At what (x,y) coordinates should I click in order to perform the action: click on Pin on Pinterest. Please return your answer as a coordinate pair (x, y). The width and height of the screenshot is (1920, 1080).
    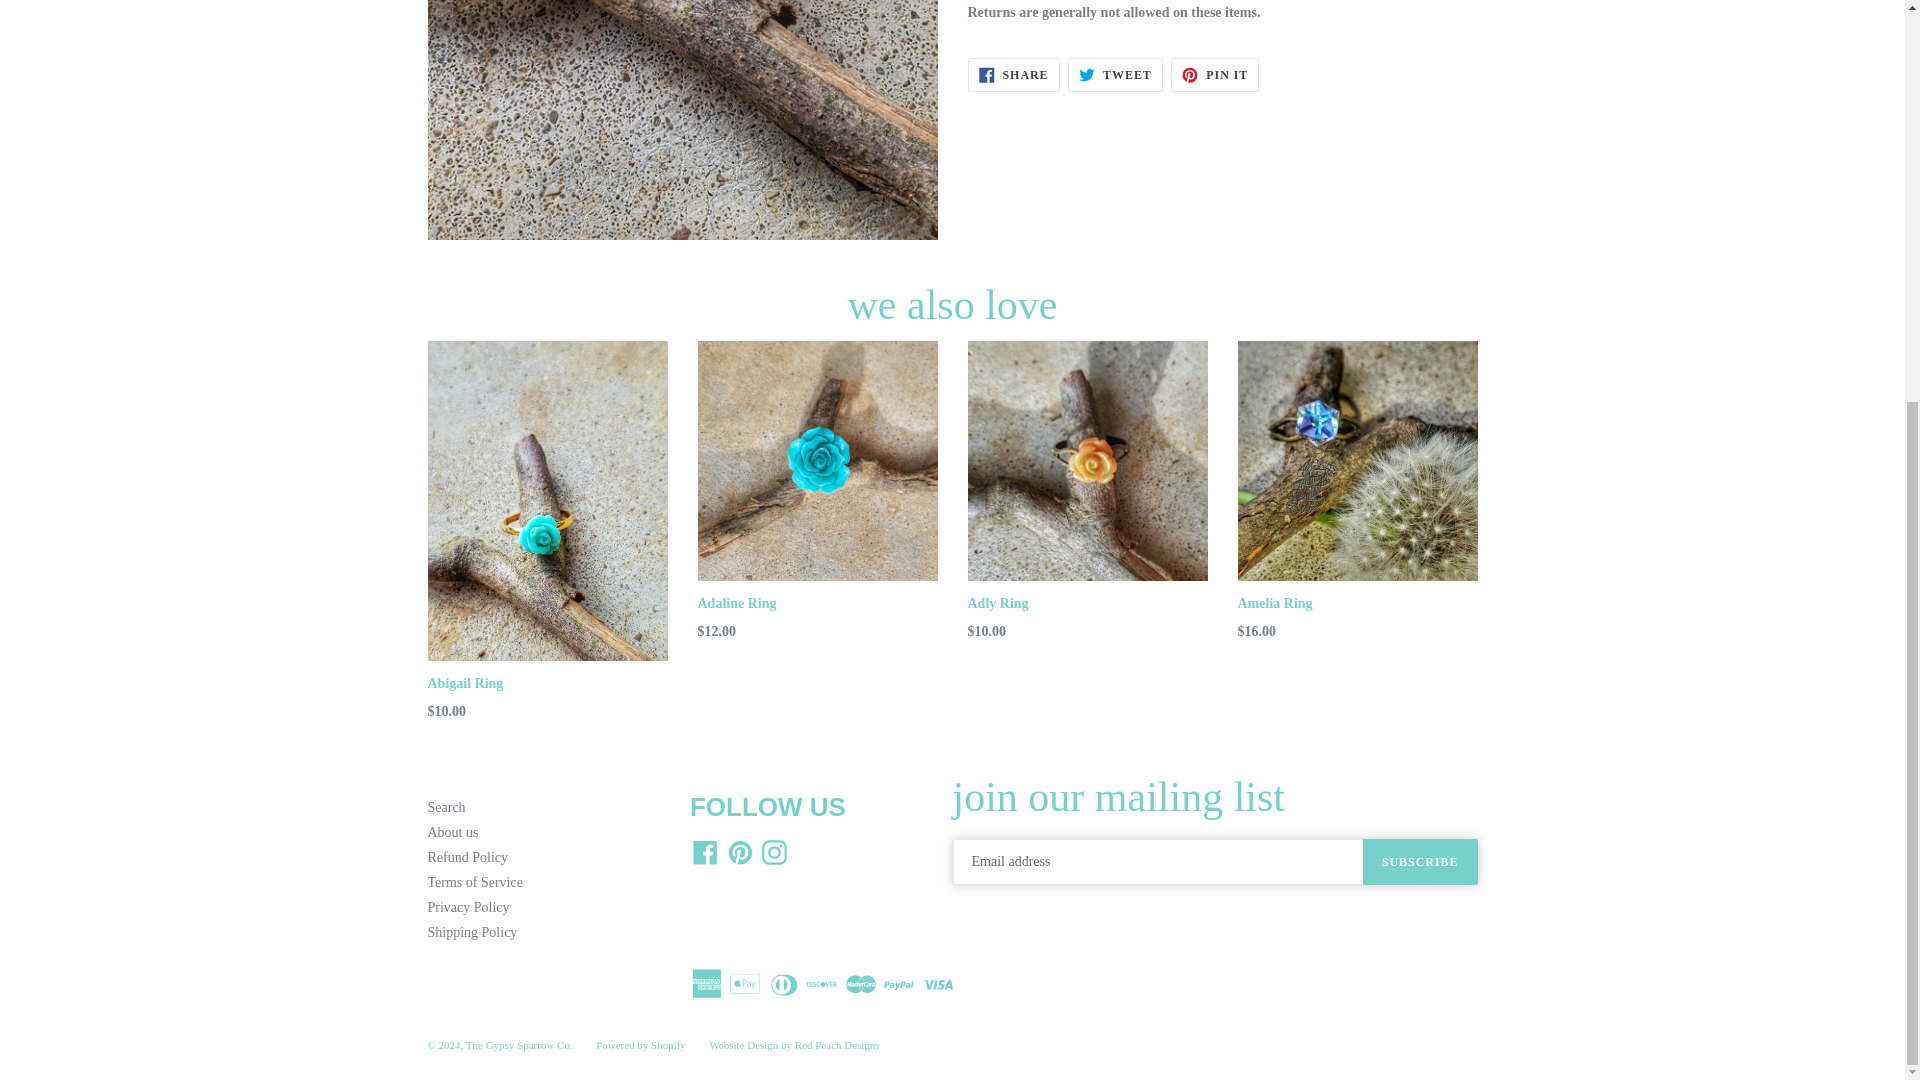
    Looking at the image, I should click on (1215, 74).